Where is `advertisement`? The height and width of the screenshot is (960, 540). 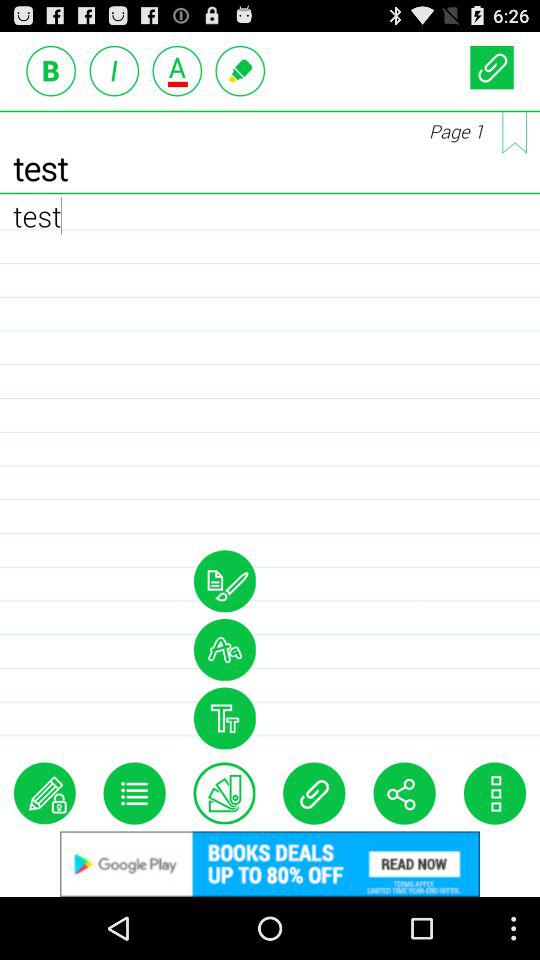
advertisement is located at coordinates (270, 864).